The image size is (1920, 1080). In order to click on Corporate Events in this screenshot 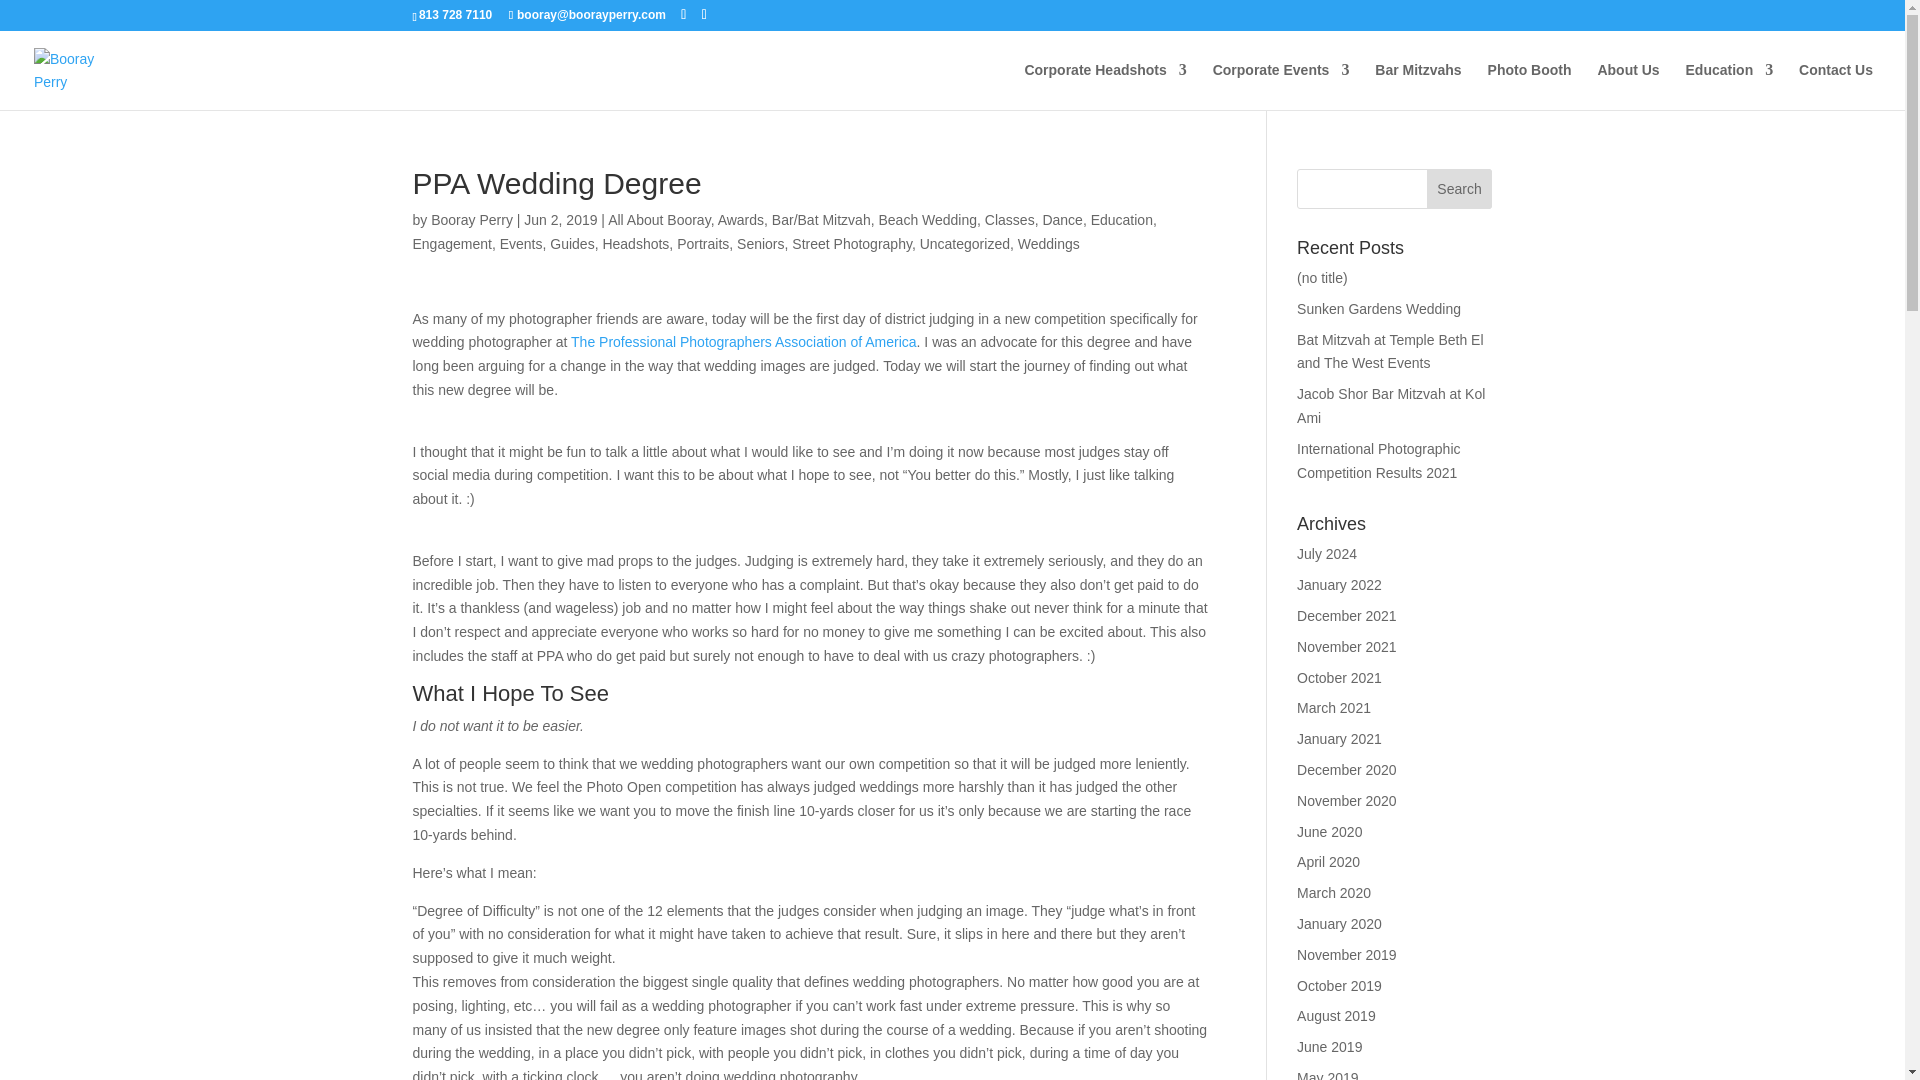, I will do `click(1281, 86)`.